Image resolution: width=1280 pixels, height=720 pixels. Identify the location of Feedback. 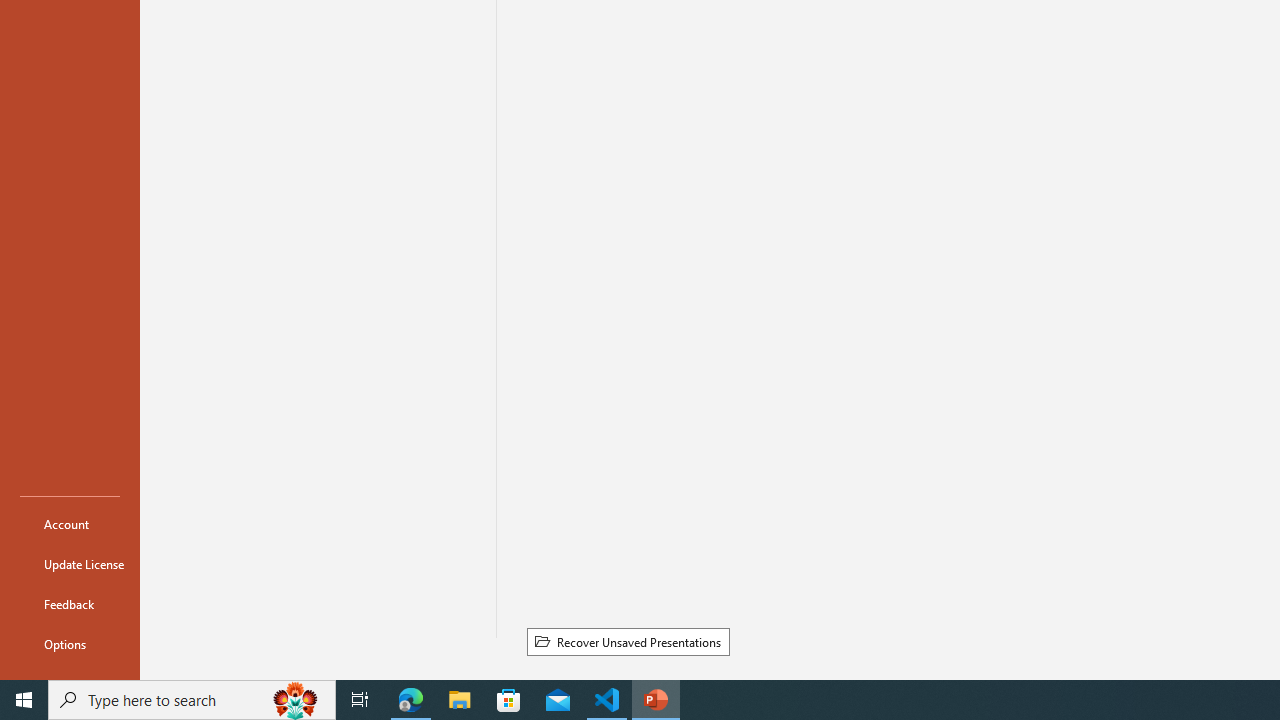
(70, 604).